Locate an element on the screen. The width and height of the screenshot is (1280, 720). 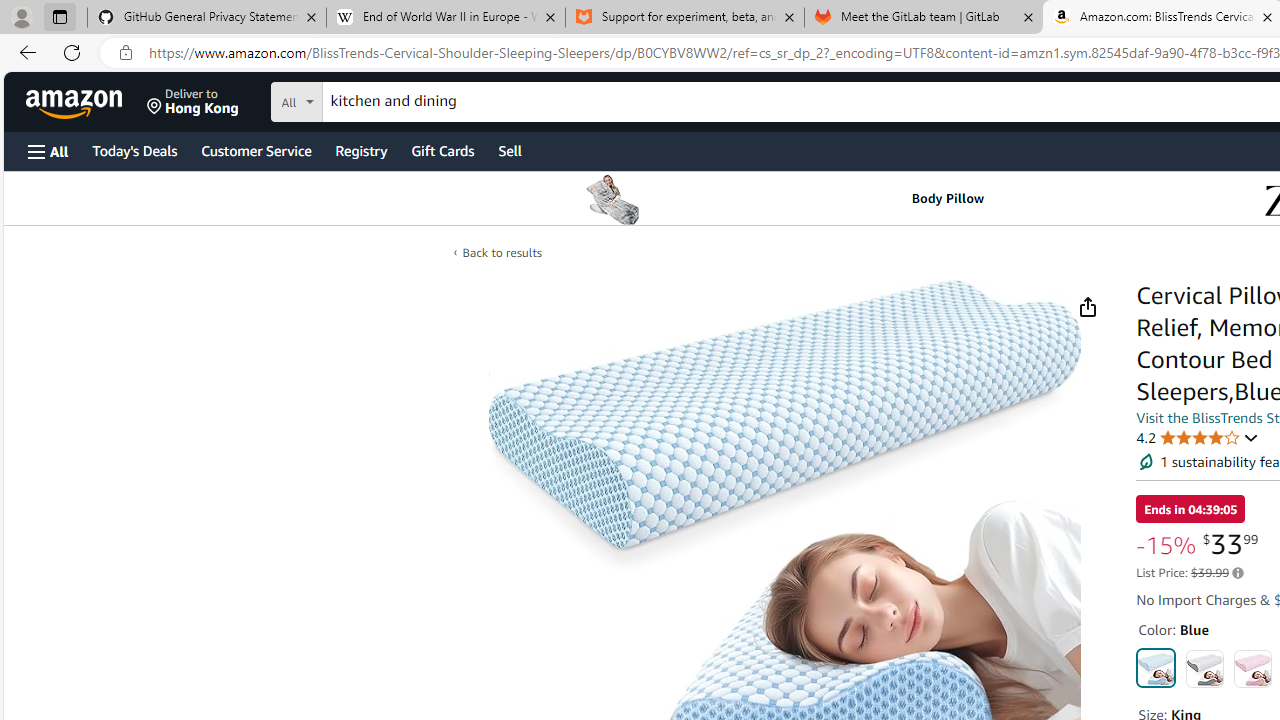
Sustainability features is located at coordinates (1146, 462).